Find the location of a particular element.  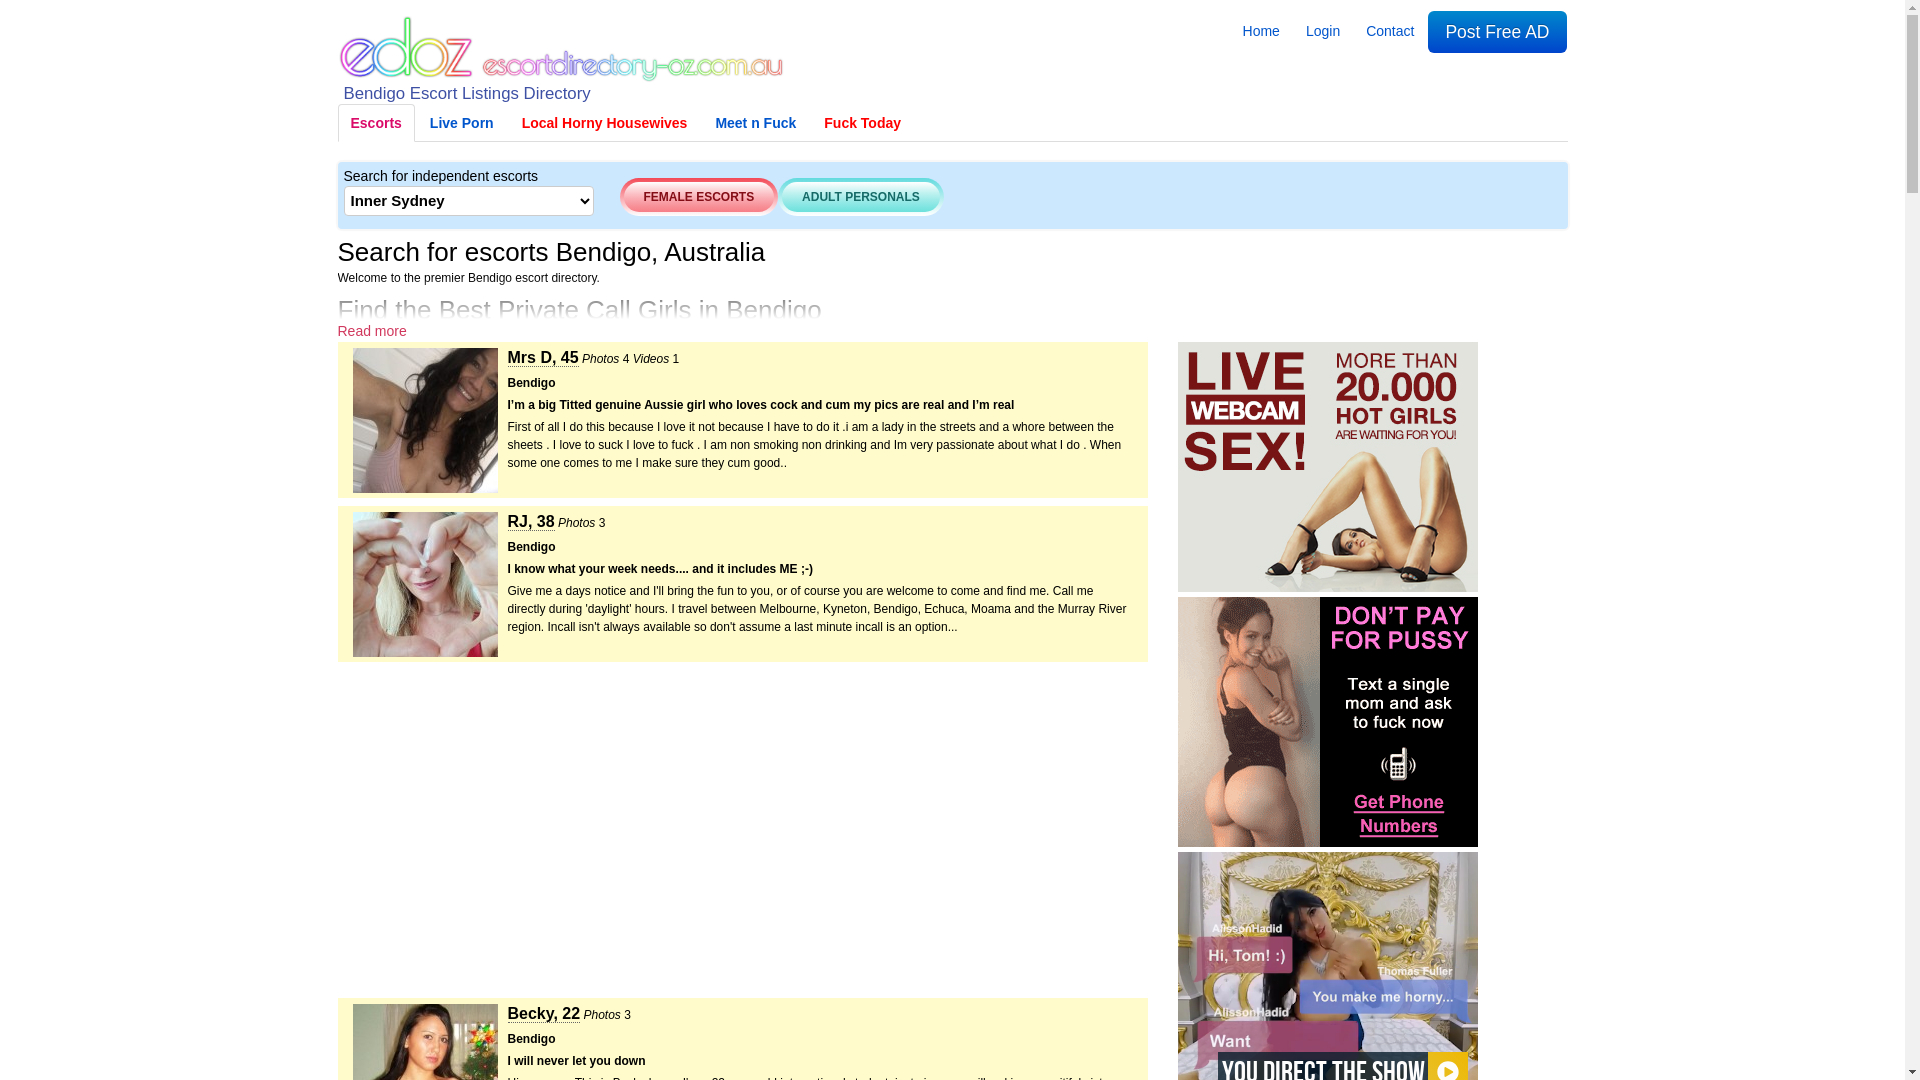

Live Porn is located at coordinates (462, 123).